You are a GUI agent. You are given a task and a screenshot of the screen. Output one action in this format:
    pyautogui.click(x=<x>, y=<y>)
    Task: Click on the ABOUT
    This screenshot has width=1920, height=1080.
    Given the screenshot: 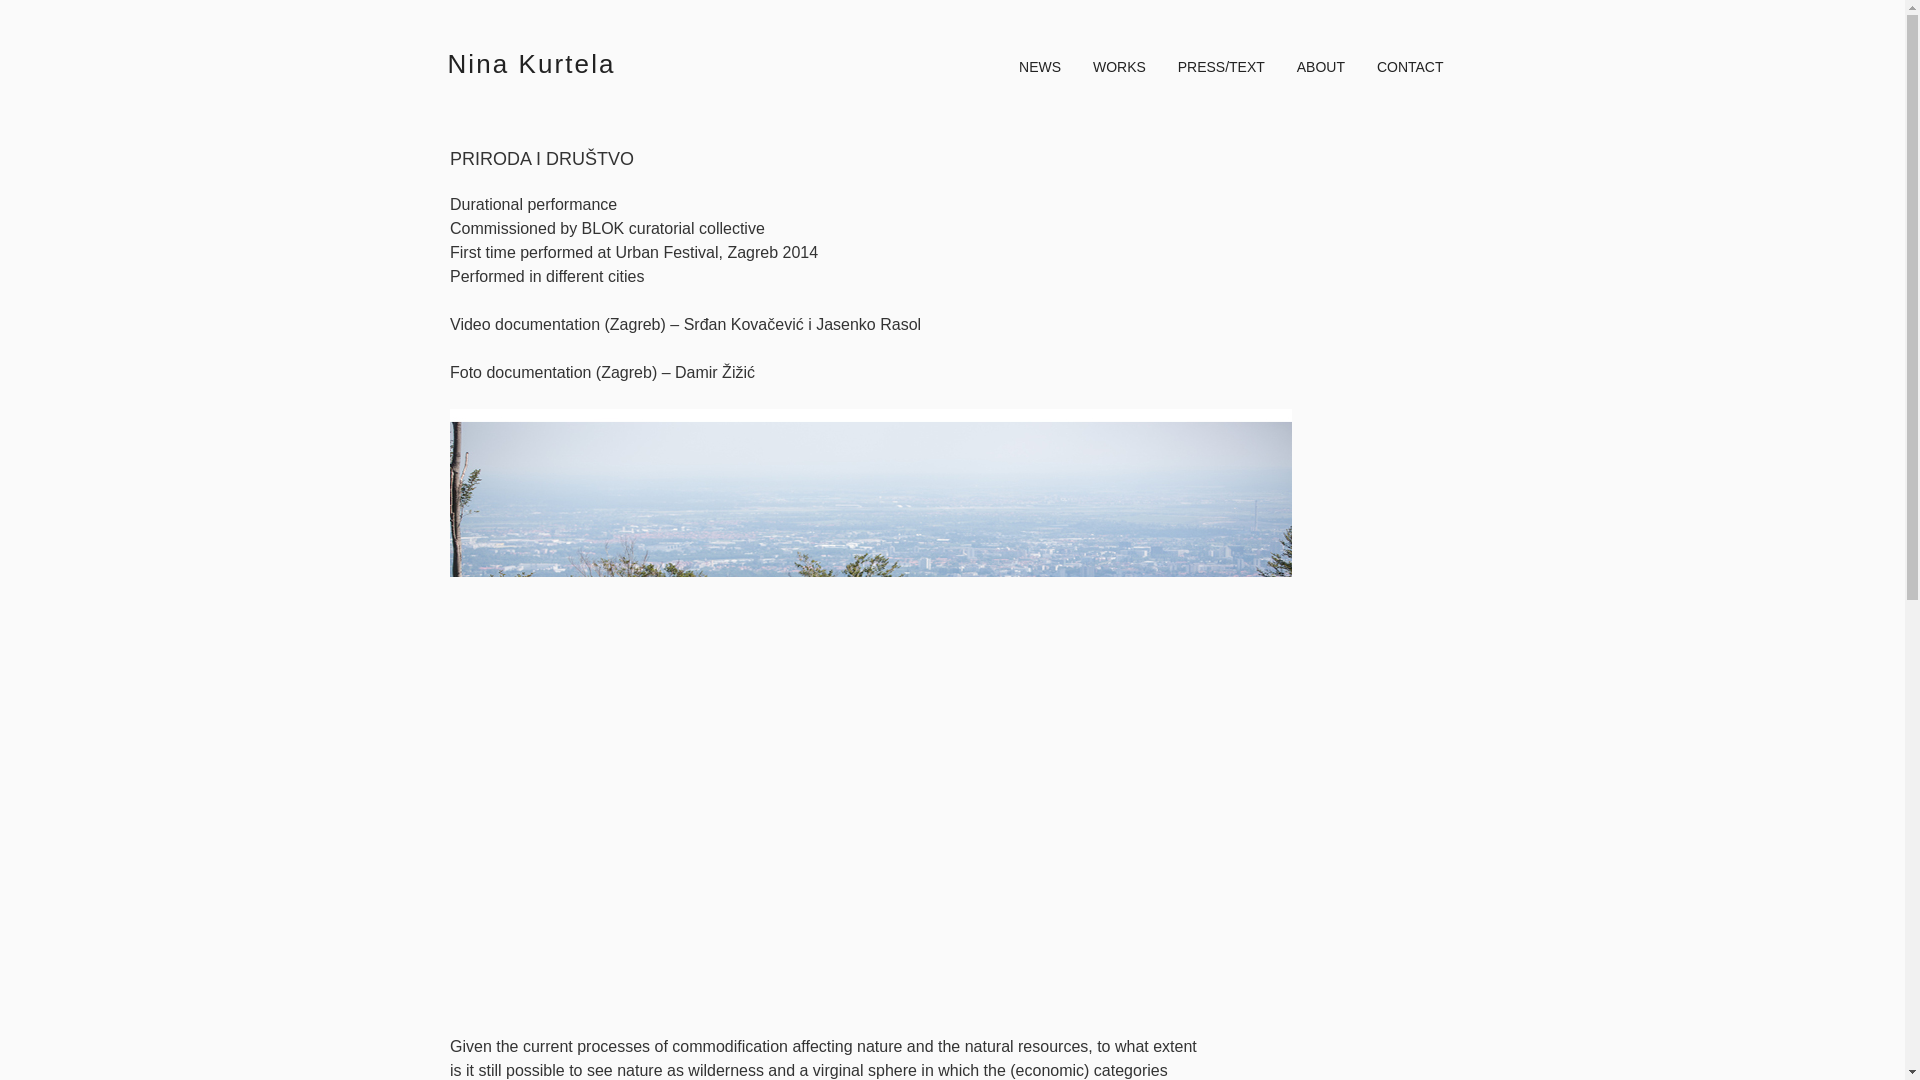 What is the action you would take?
    pyautogui.click(x=1320, y=66)
    